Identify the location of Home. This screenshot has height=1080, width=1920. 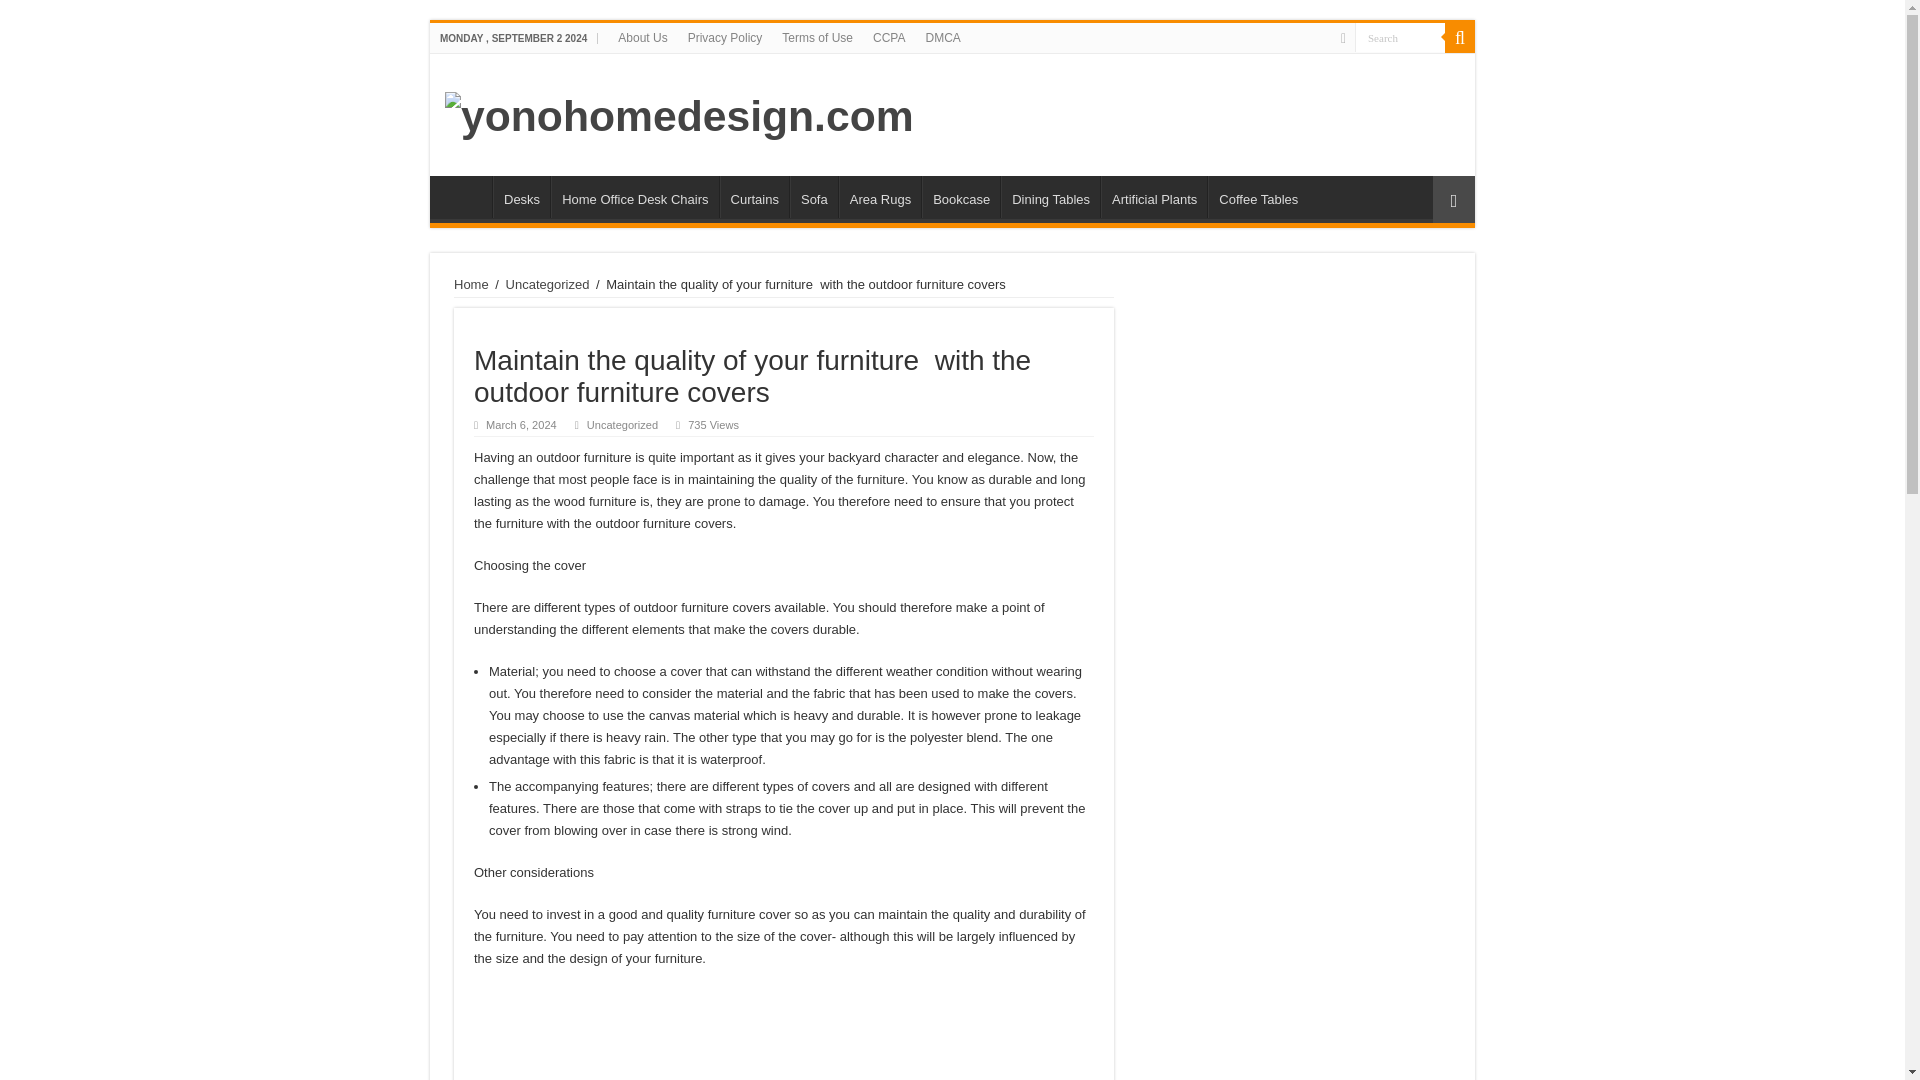
(471, 284).